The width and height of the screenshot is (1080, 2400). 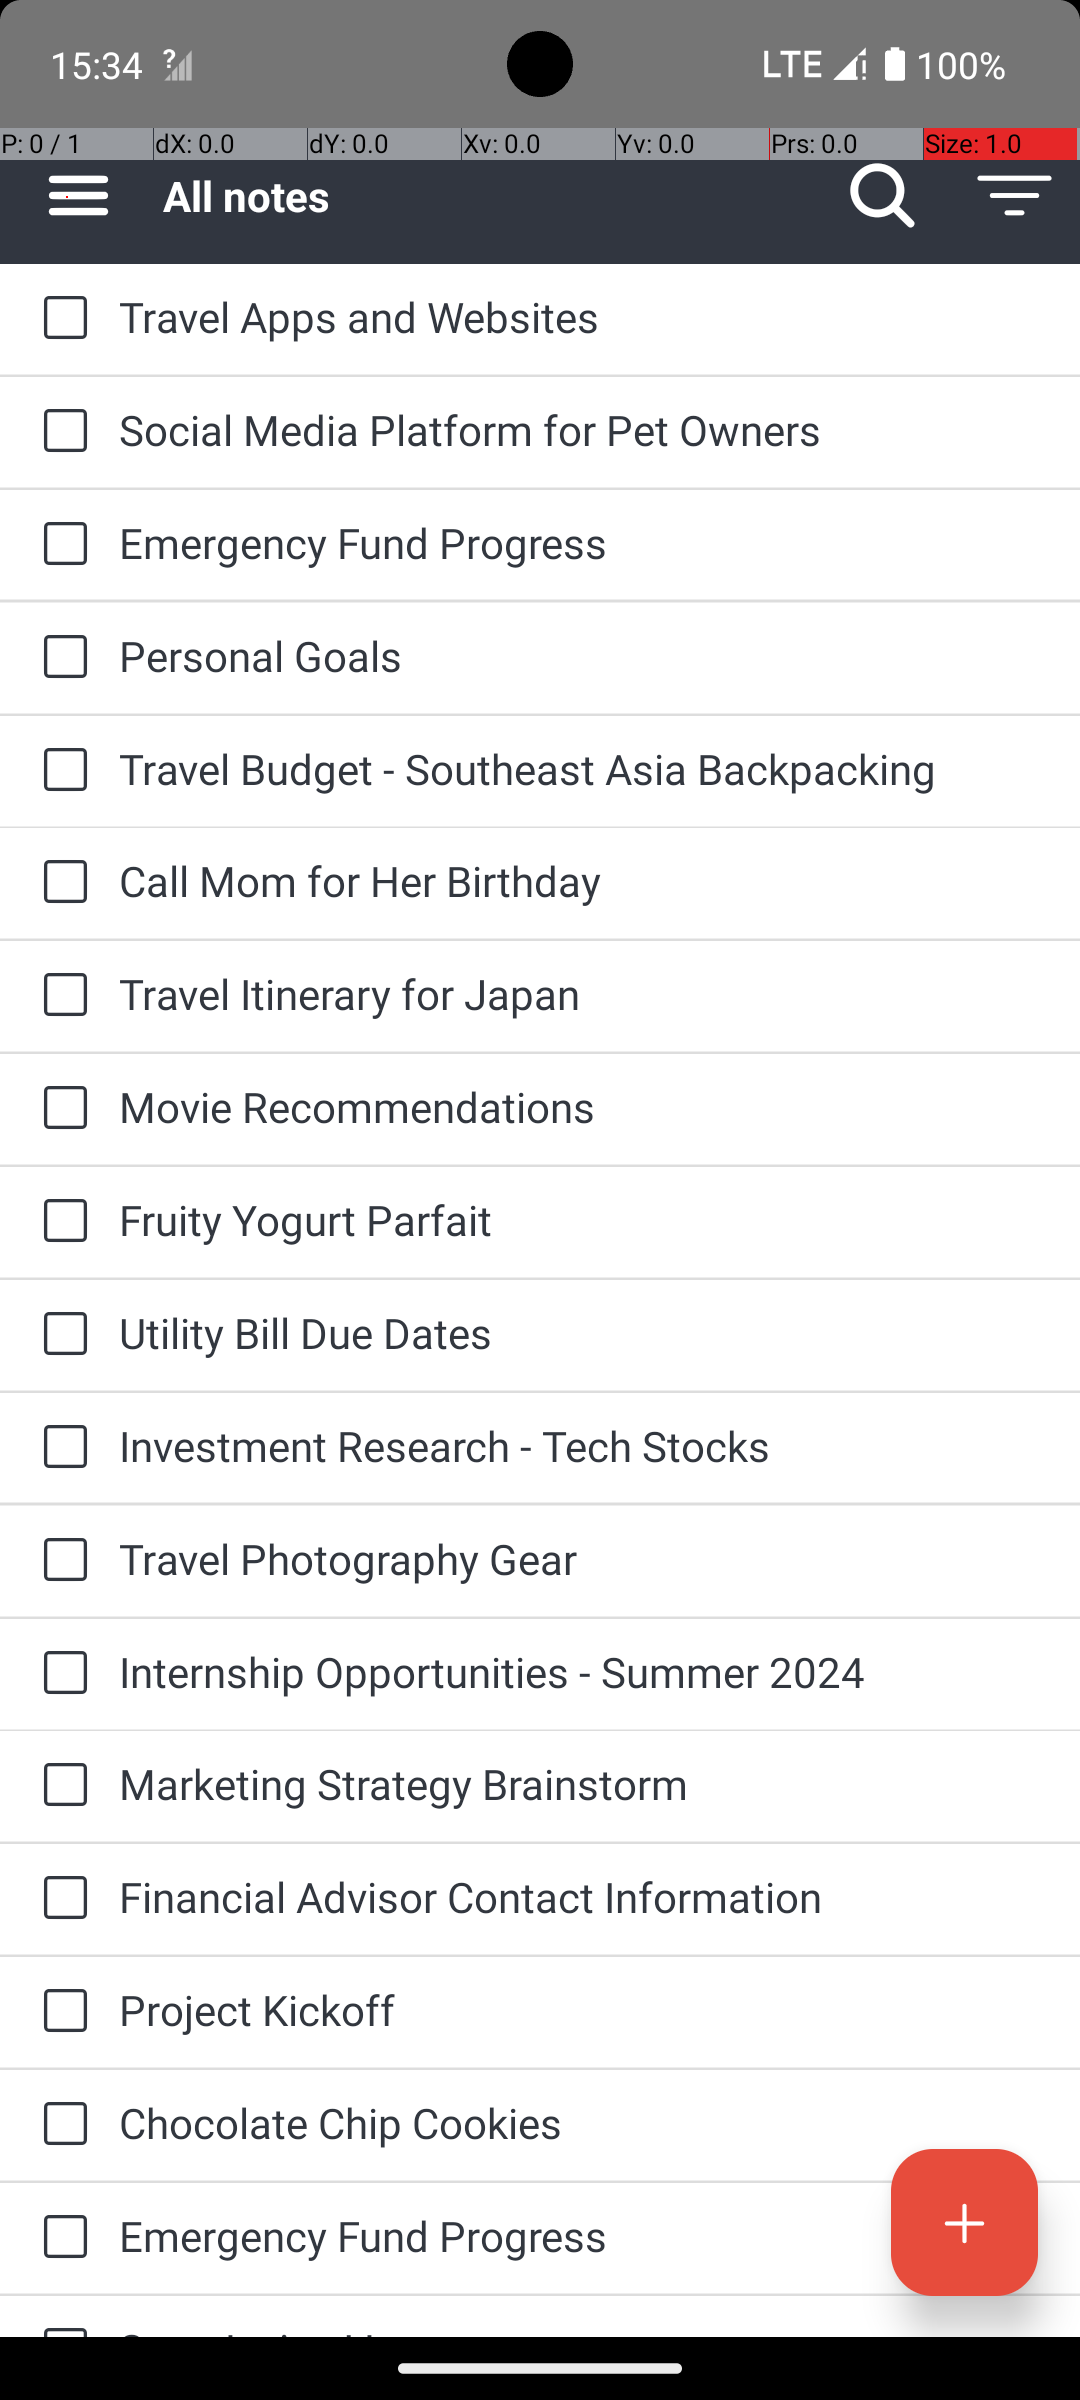 What do you see at coordinates (580, 2328) in the screenshot?
I see `Song Lyrics I Love` at bounding box center [580, 2328].